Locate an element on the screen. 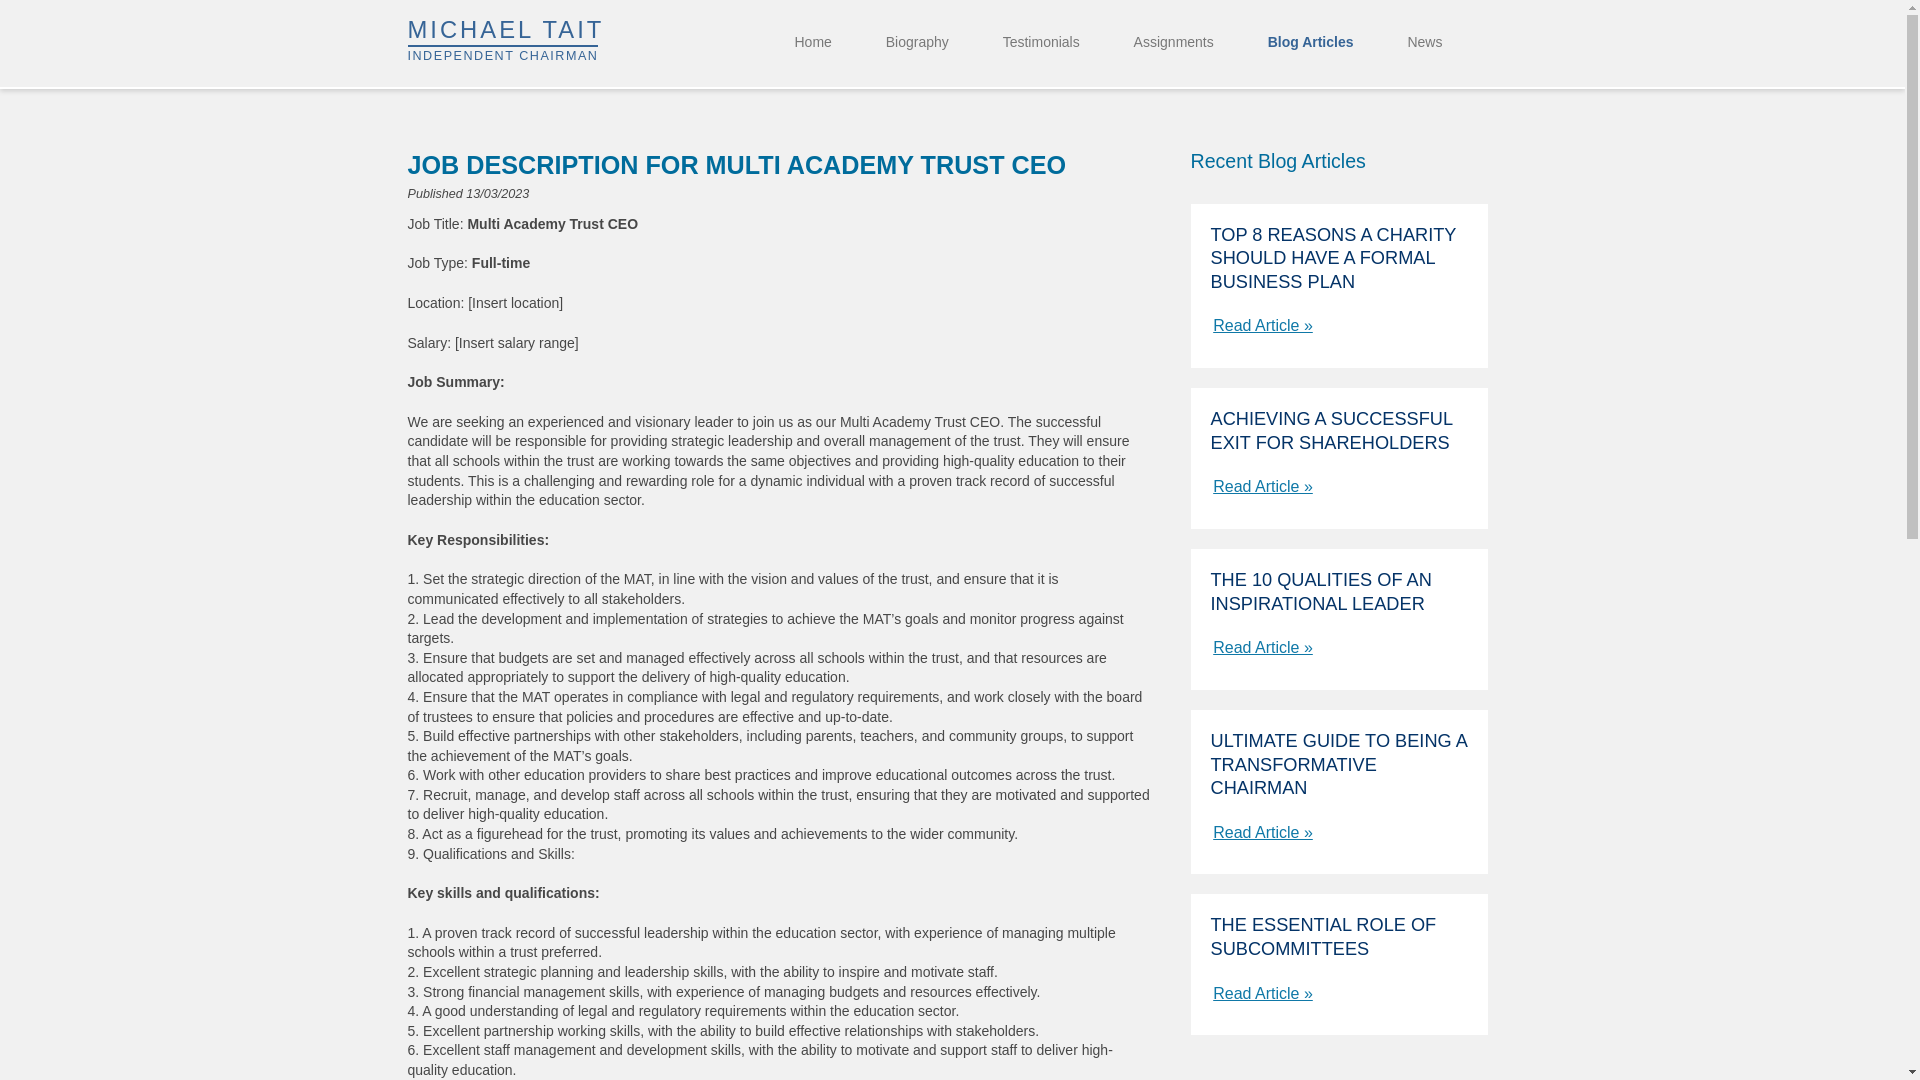 The image size is (1920, 1080). Biography is located at coordinates (916, 42).